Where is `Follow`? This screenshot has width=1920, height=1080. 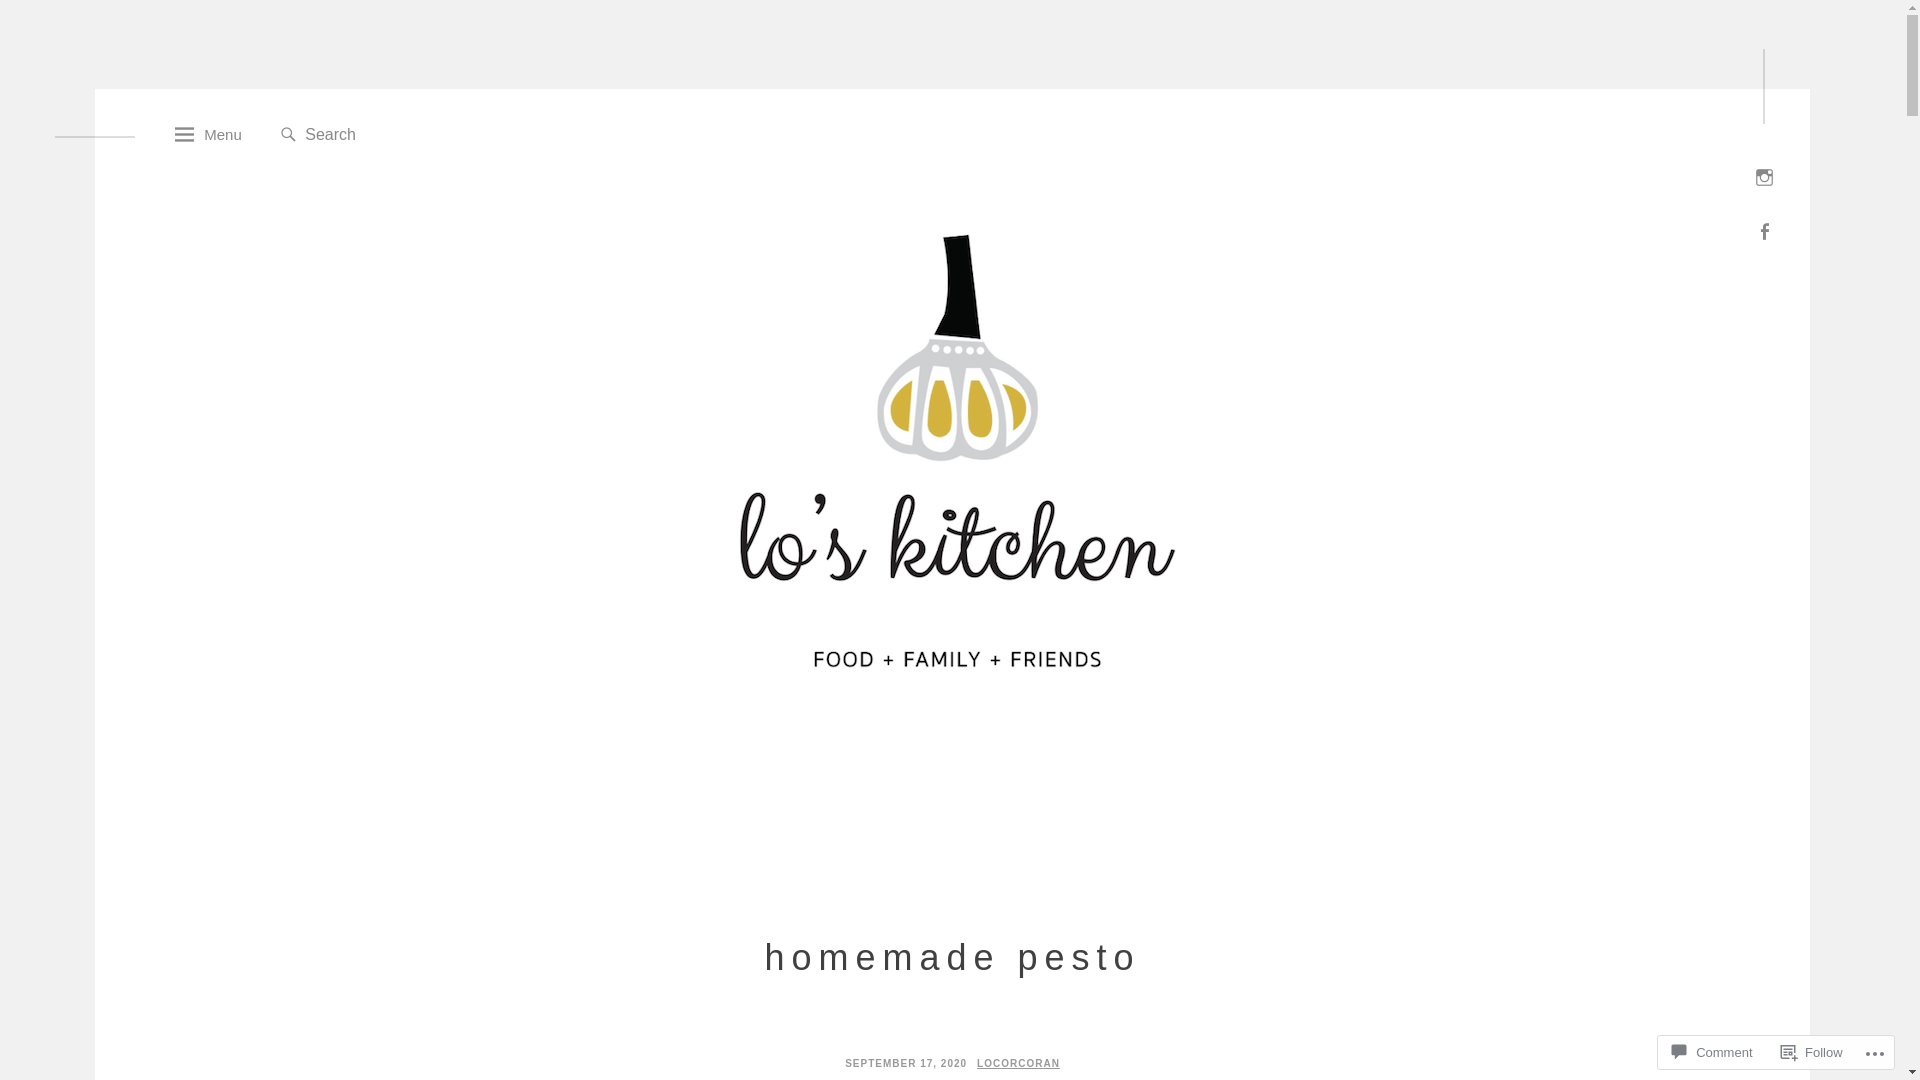
Follow is located at coordinates (1812, 1052).